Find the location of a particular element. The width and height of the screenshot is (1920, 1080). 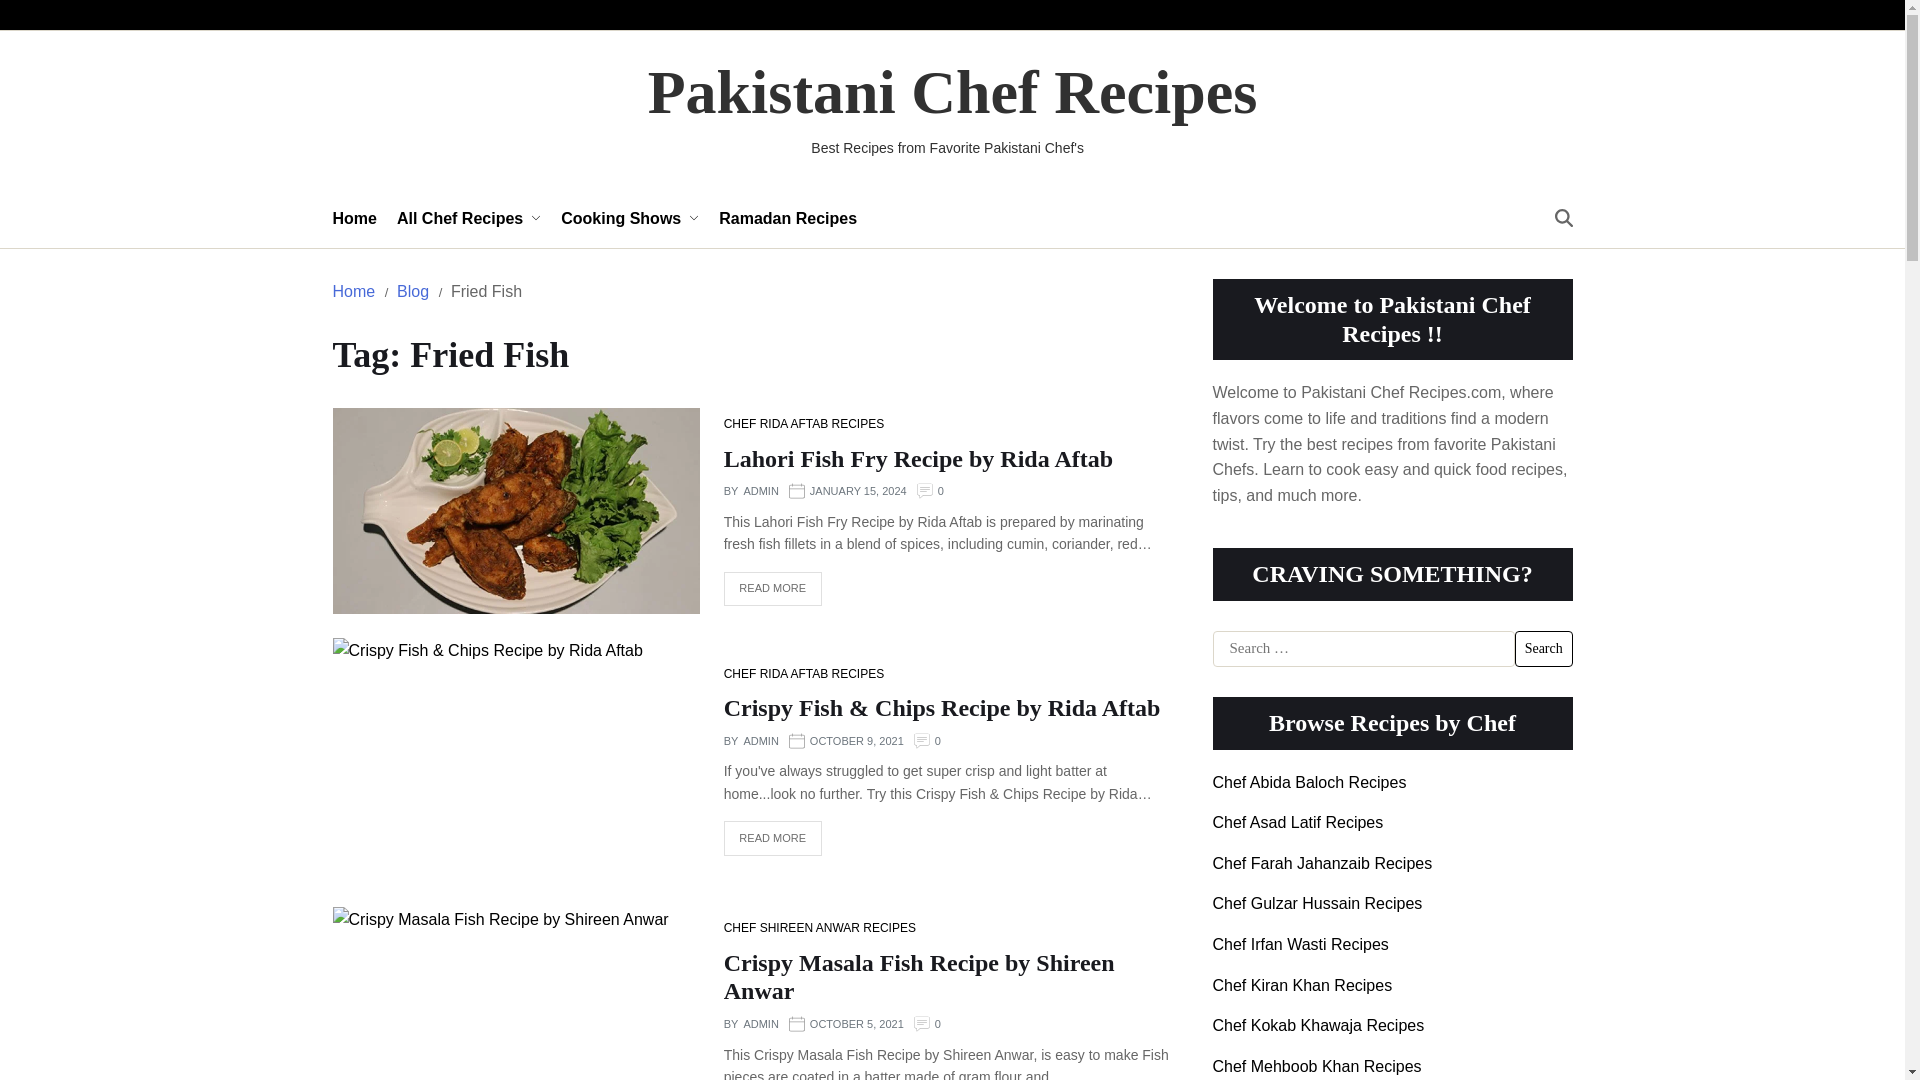

Cooking Shows is located at coordinates (629, 218).